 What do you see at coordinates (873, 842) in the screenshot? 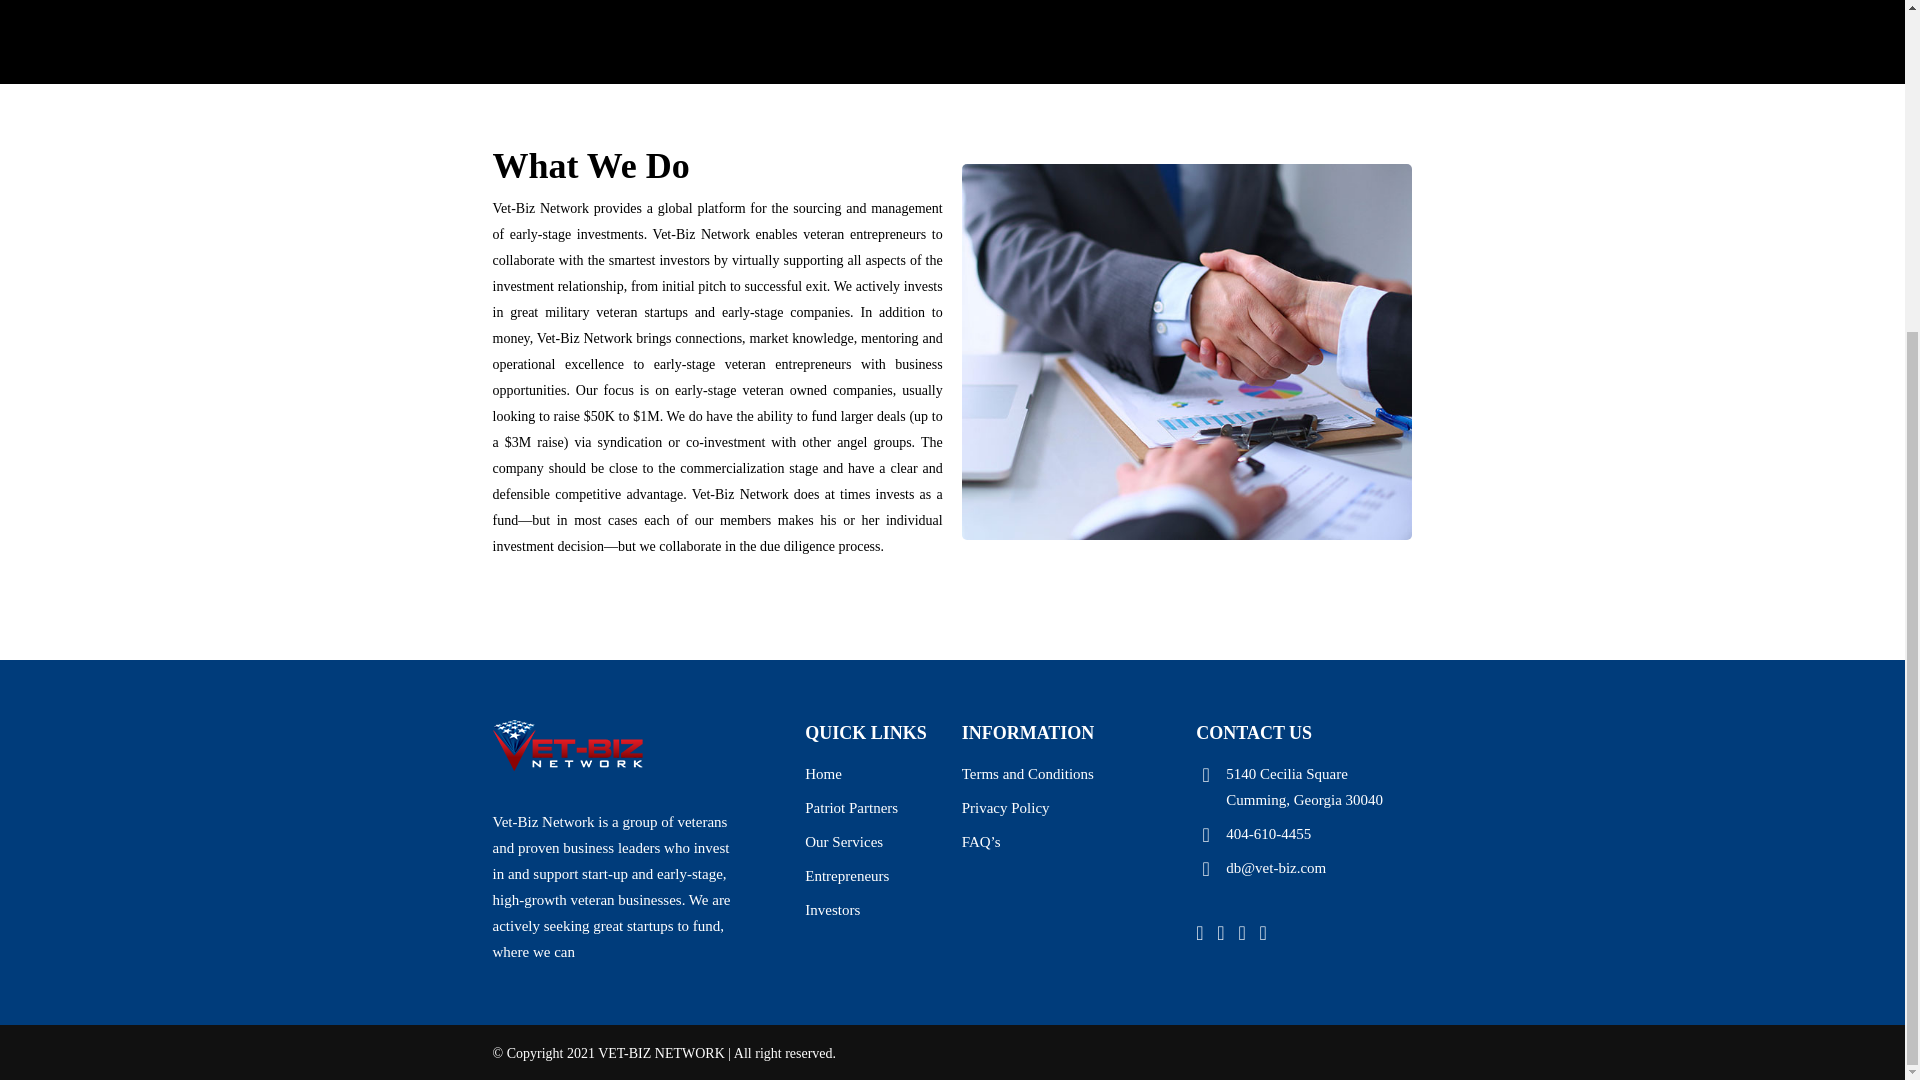
I see `Our Services` at bounding box center [873, 842].